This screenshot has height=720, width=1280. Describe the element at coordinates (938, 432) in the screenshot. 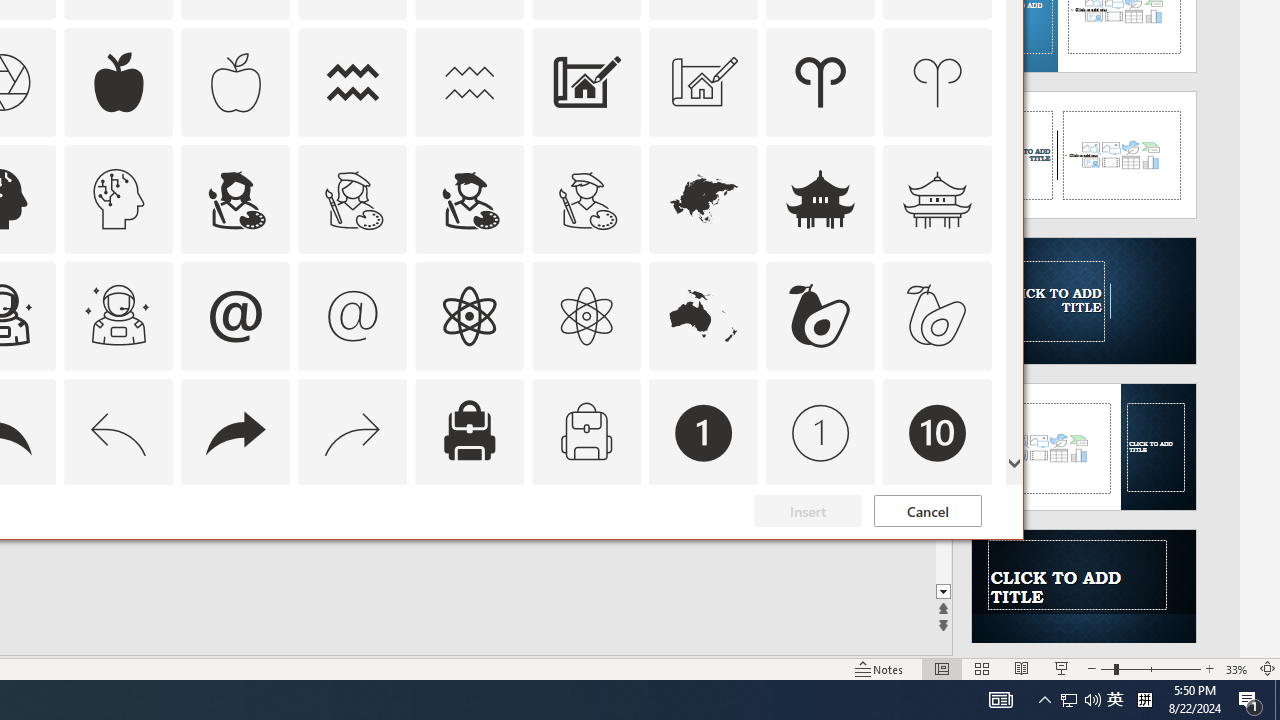

I see `AutomationID: Icons_Badge10` at that location.